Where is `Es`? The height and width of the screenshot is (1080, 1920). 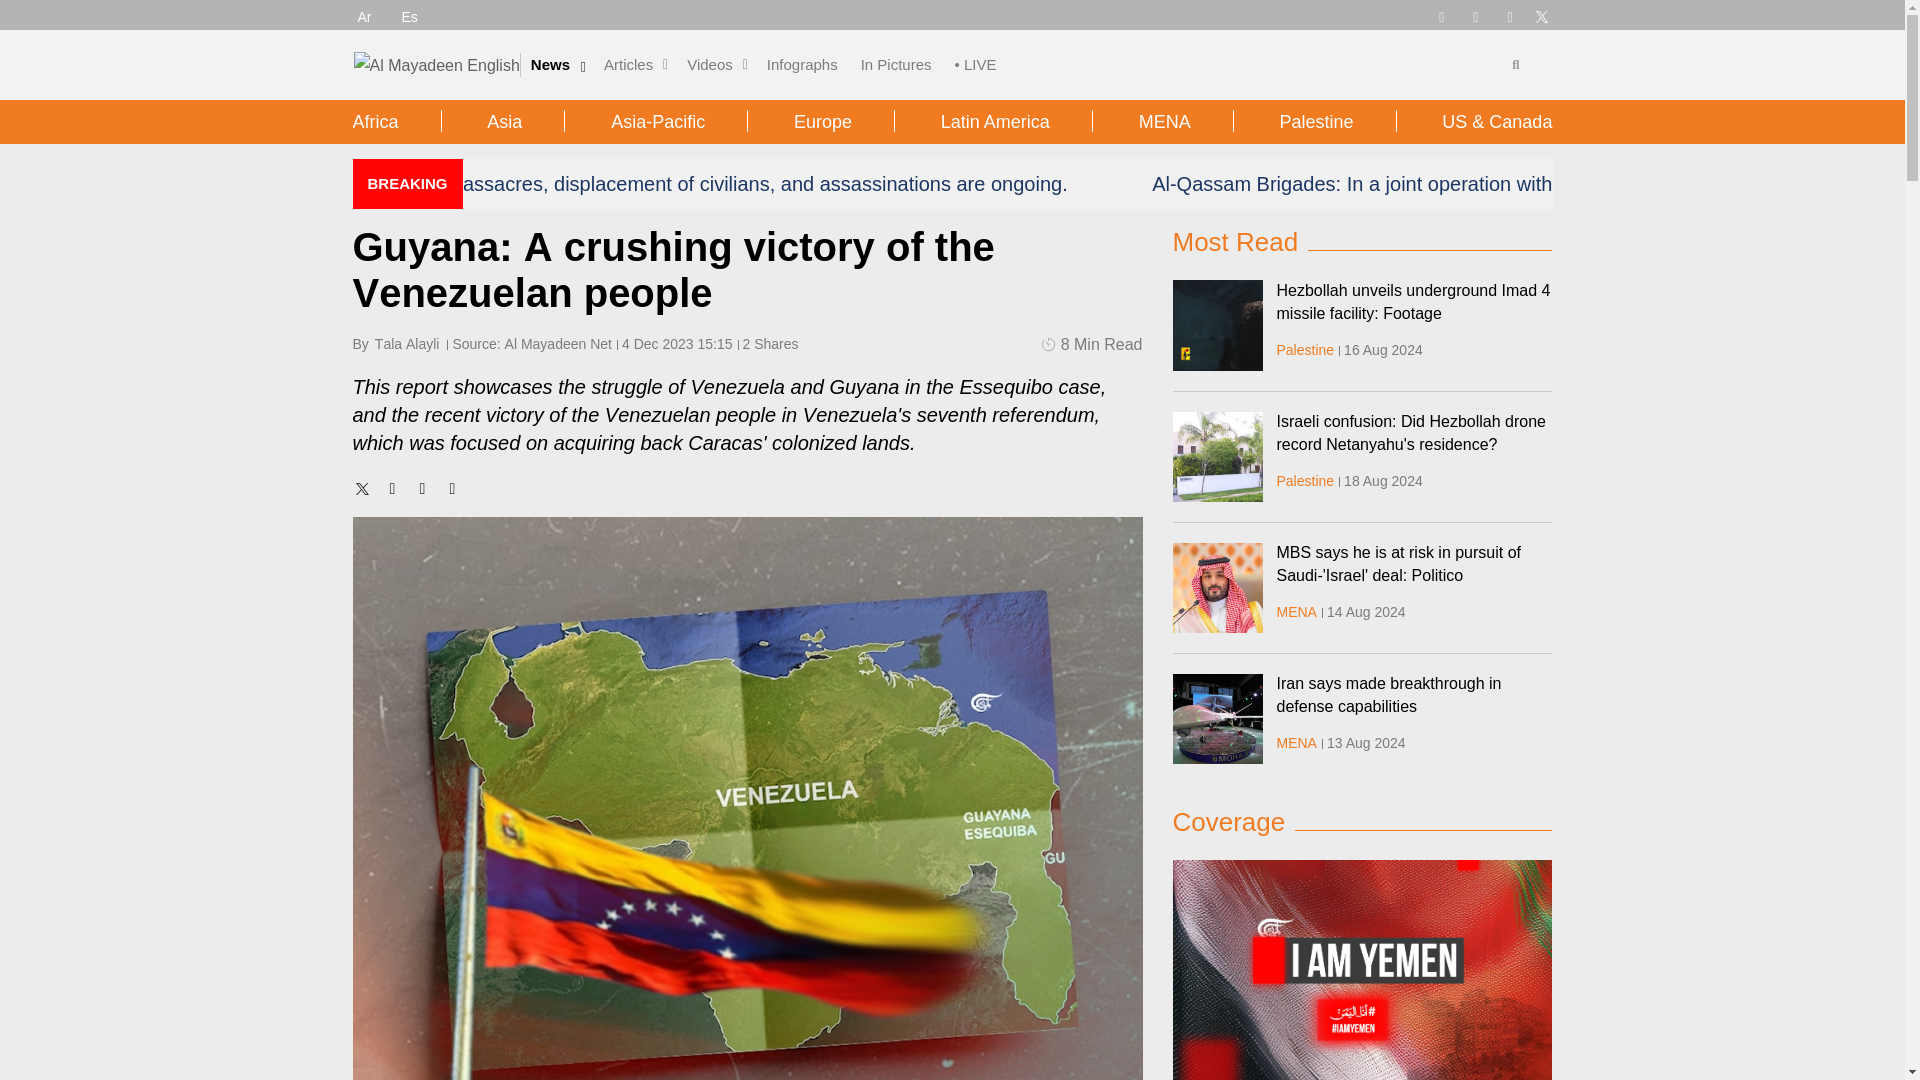 Es is located at coordinates (410, 16).